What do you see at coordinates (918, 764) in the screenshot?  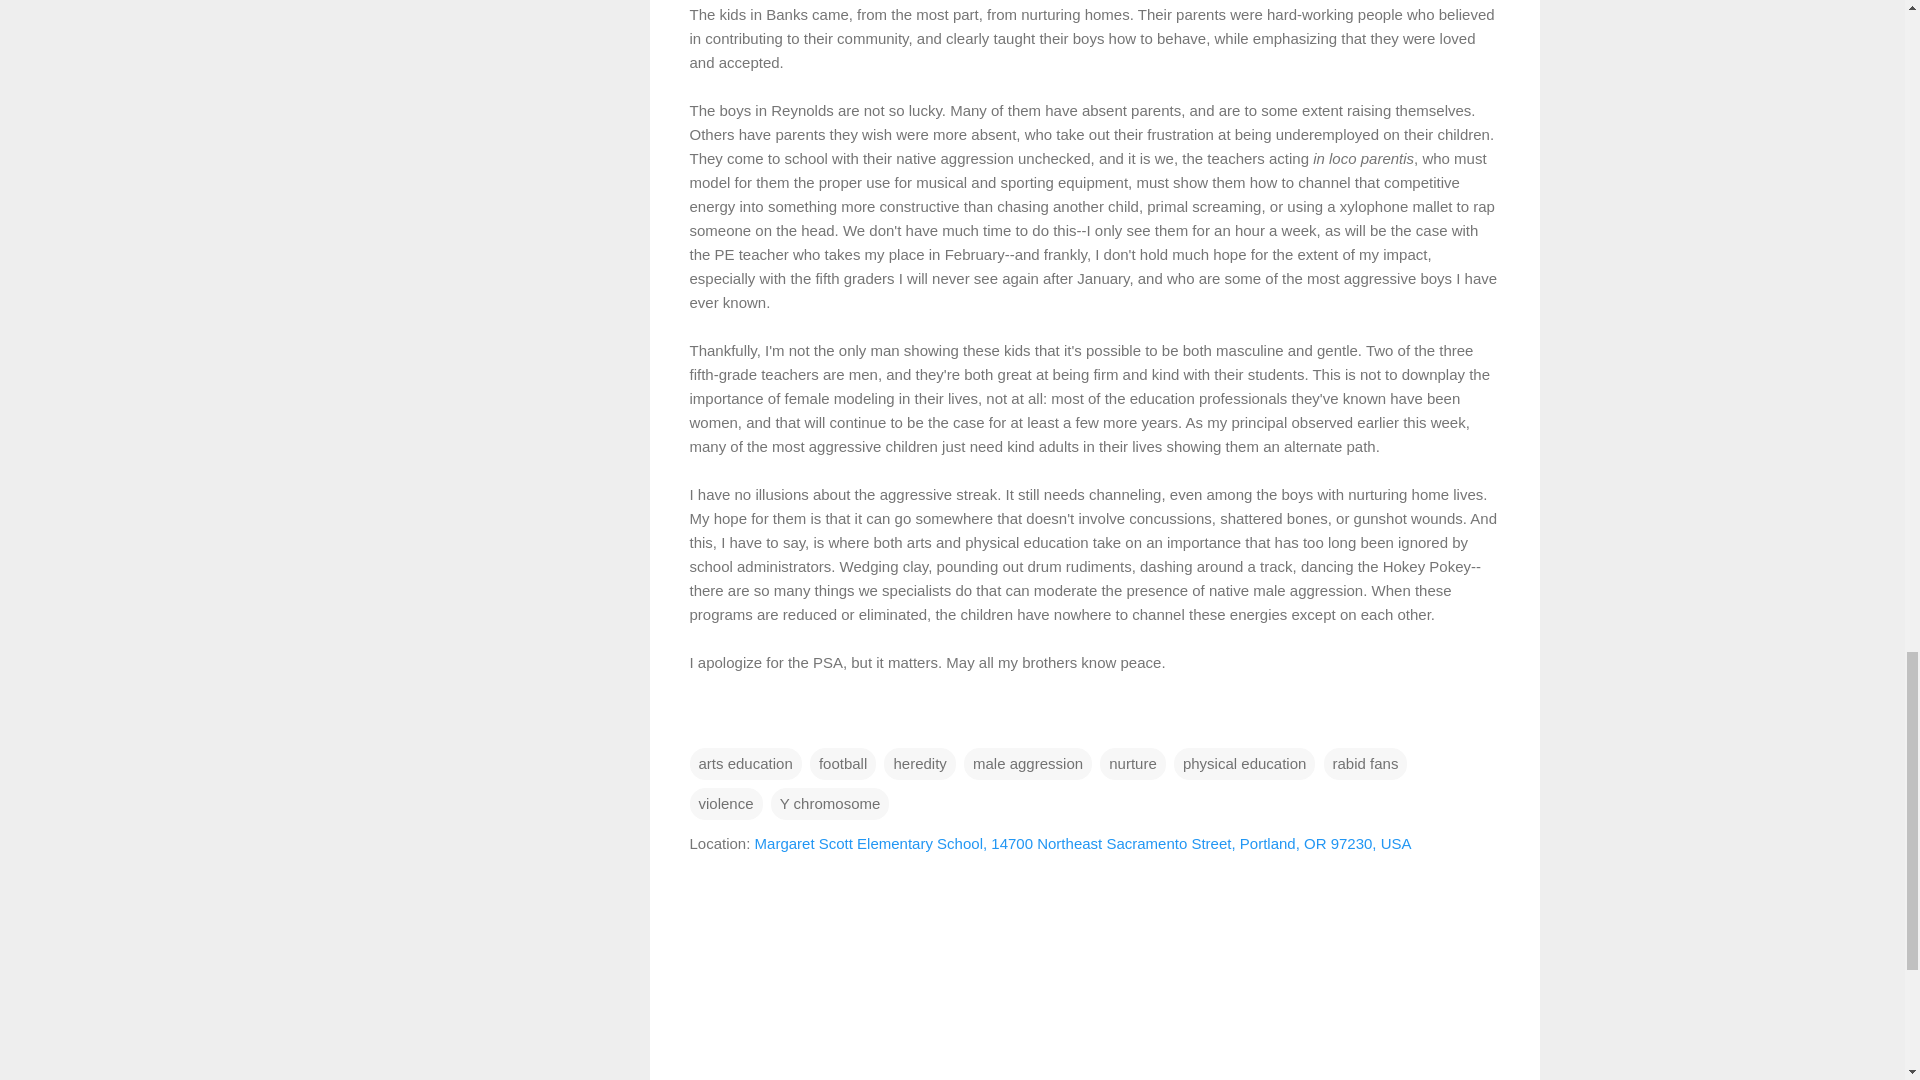 I see `heredity` at bounding box center [918, 764].